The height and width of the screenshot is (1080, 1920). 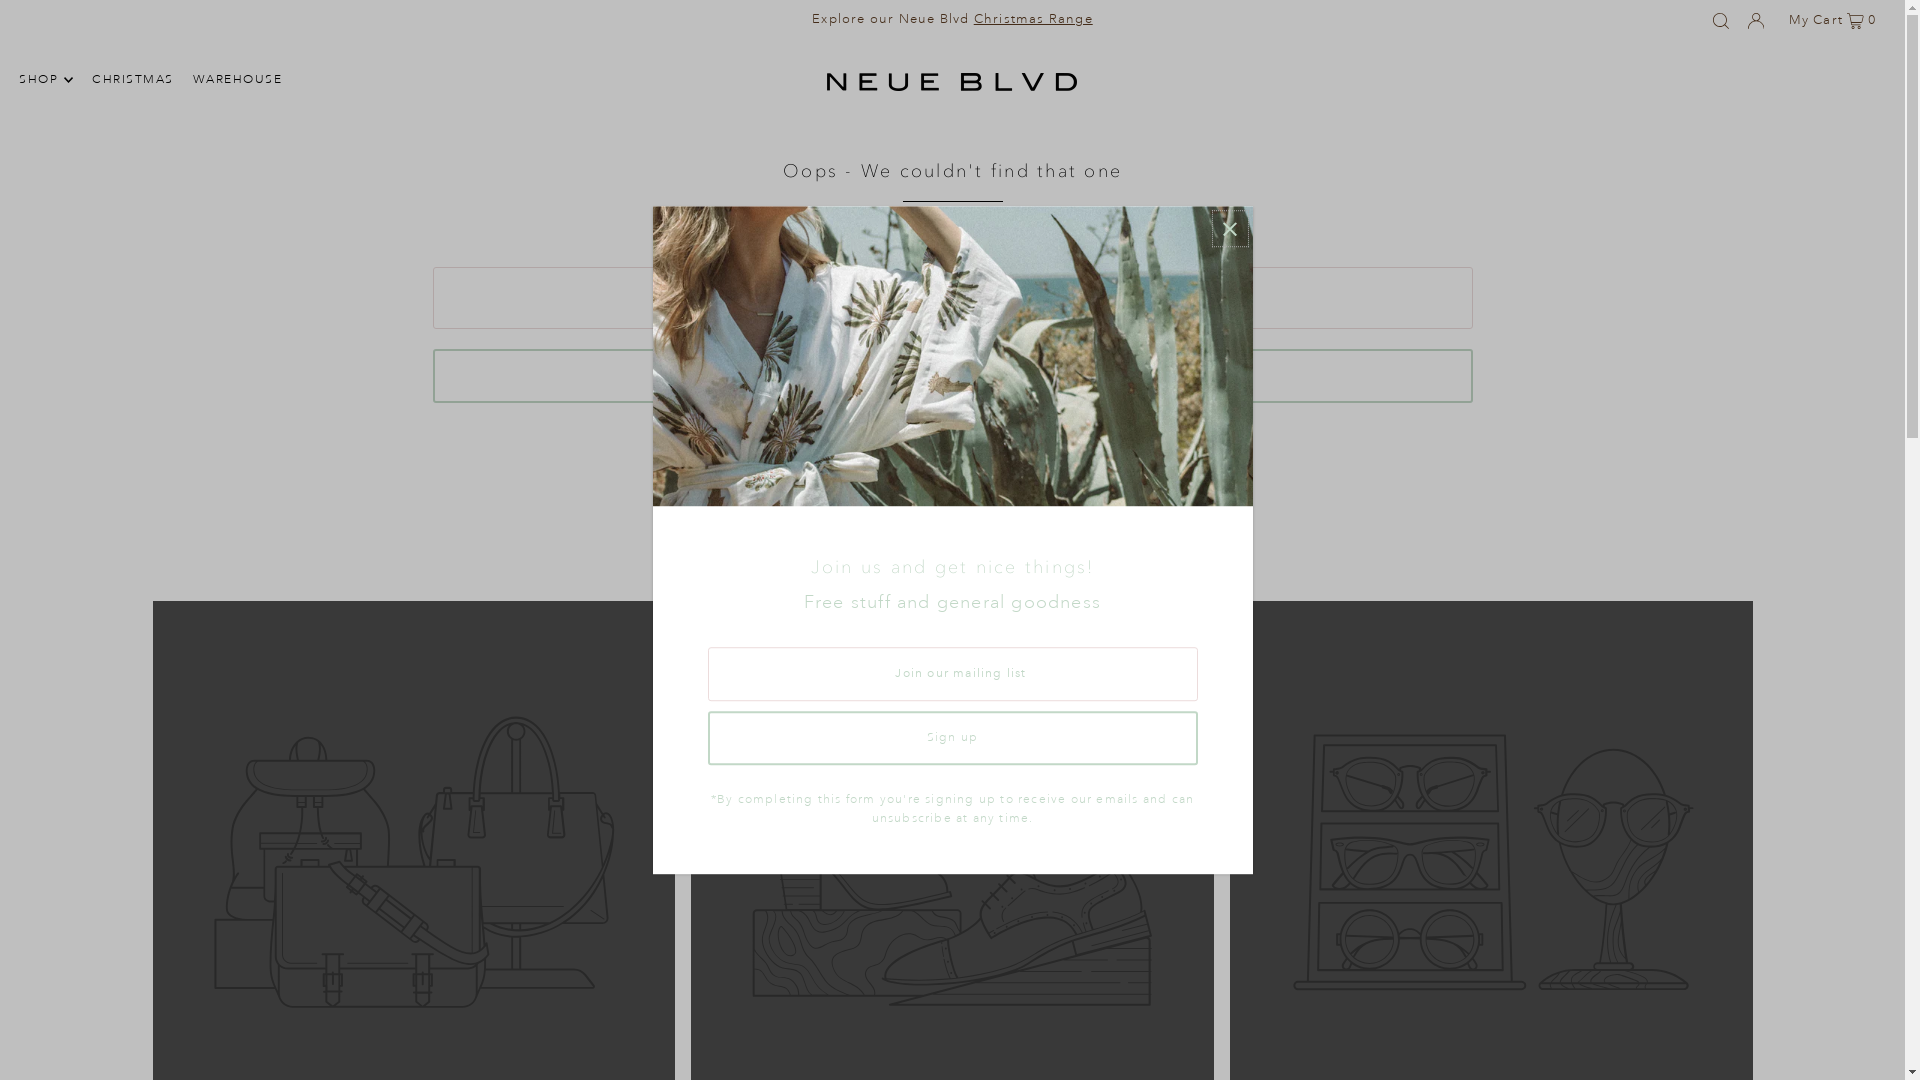 What do you see at coordinates (46, 80) in the screenshot?
I see `SHOP` at bounding box center [46, 80].